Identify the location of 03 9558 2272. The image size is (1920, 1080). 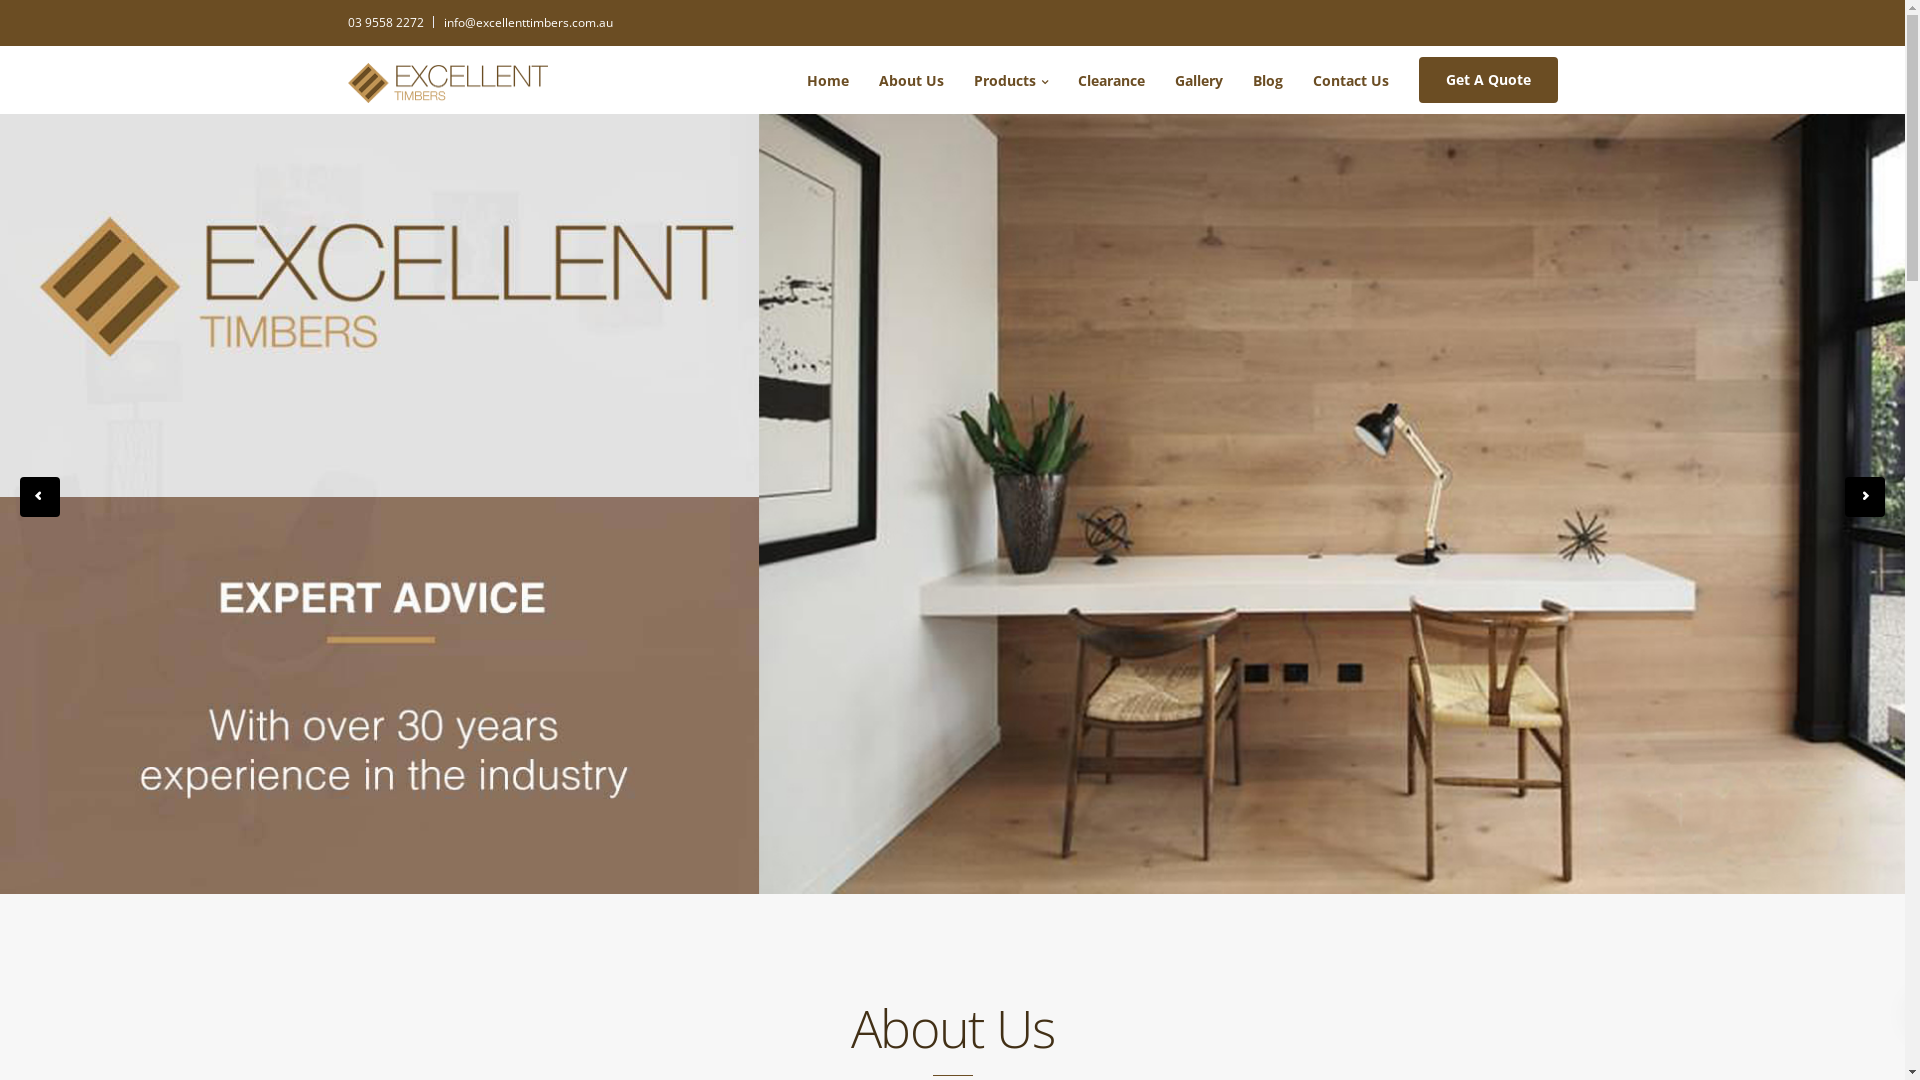
(391, 22).